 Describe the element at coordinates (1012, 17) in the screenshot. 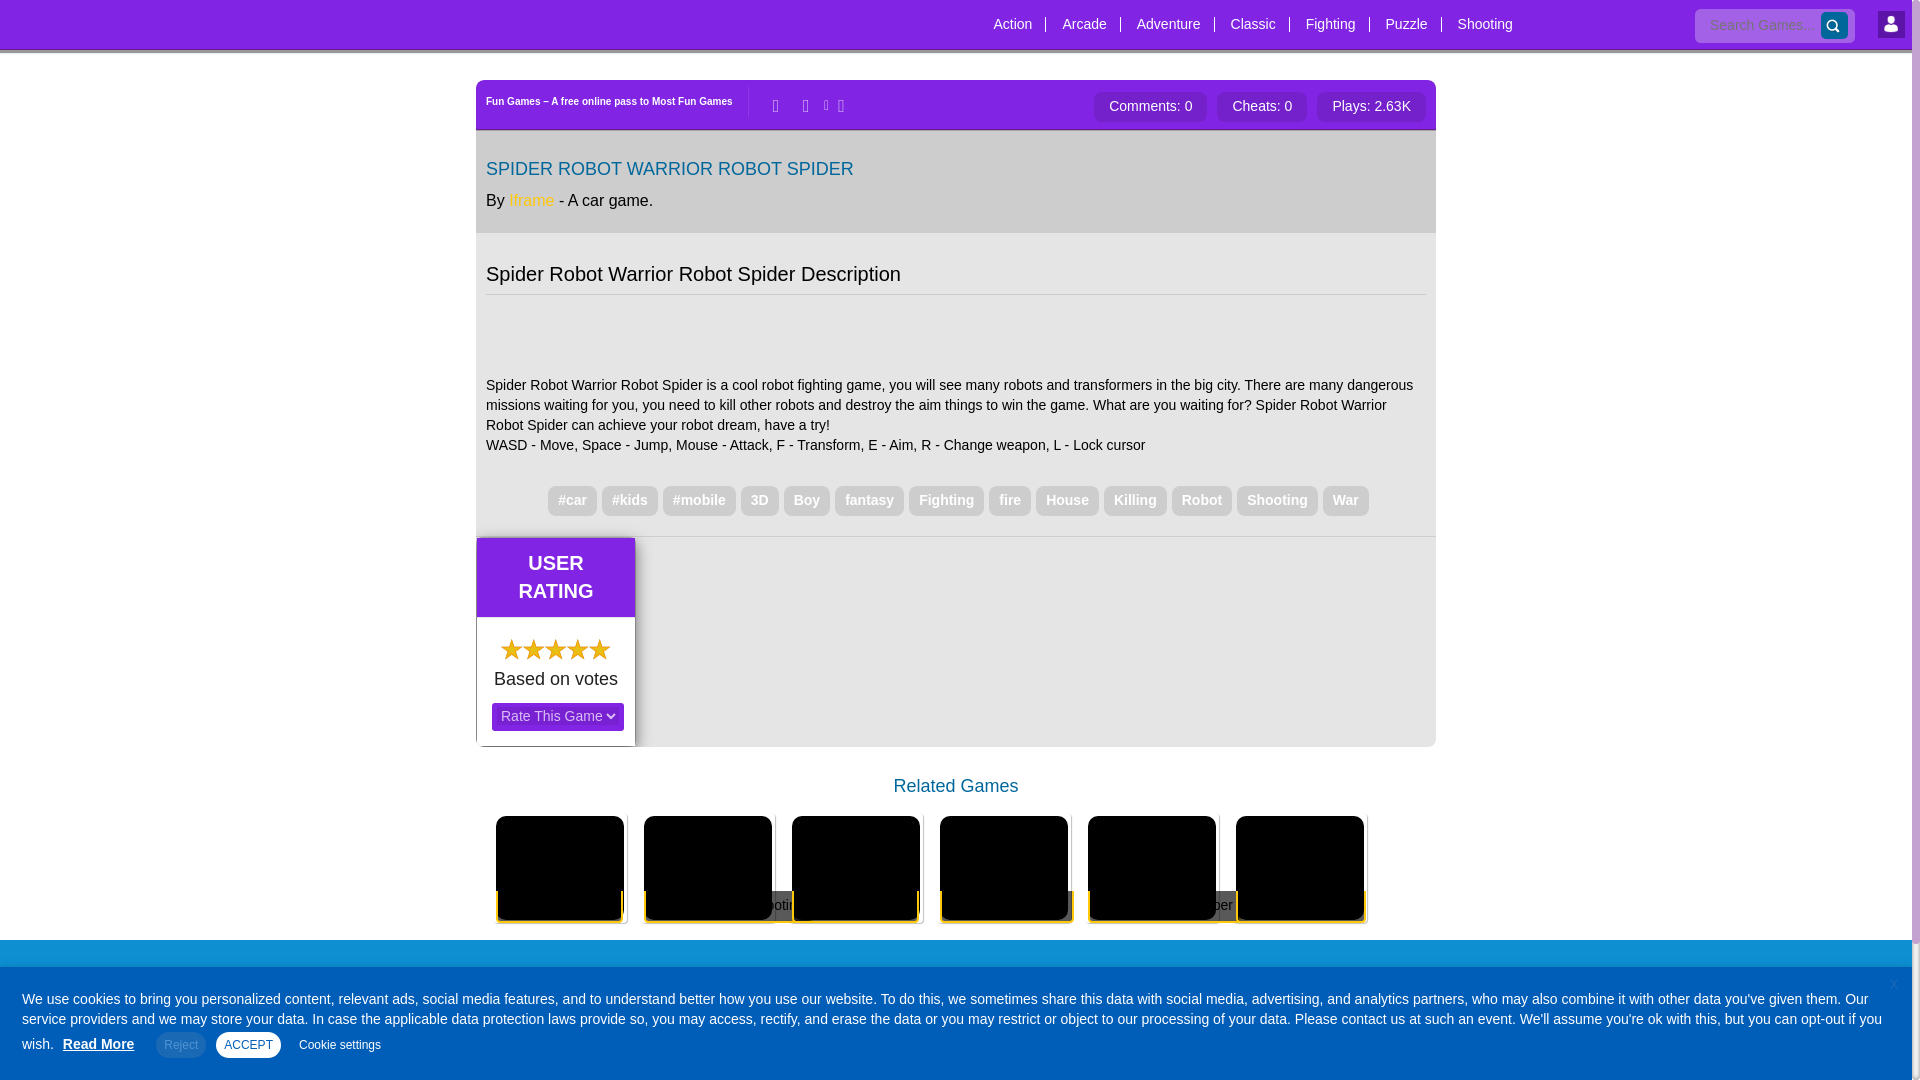

I see `Action` at that location.